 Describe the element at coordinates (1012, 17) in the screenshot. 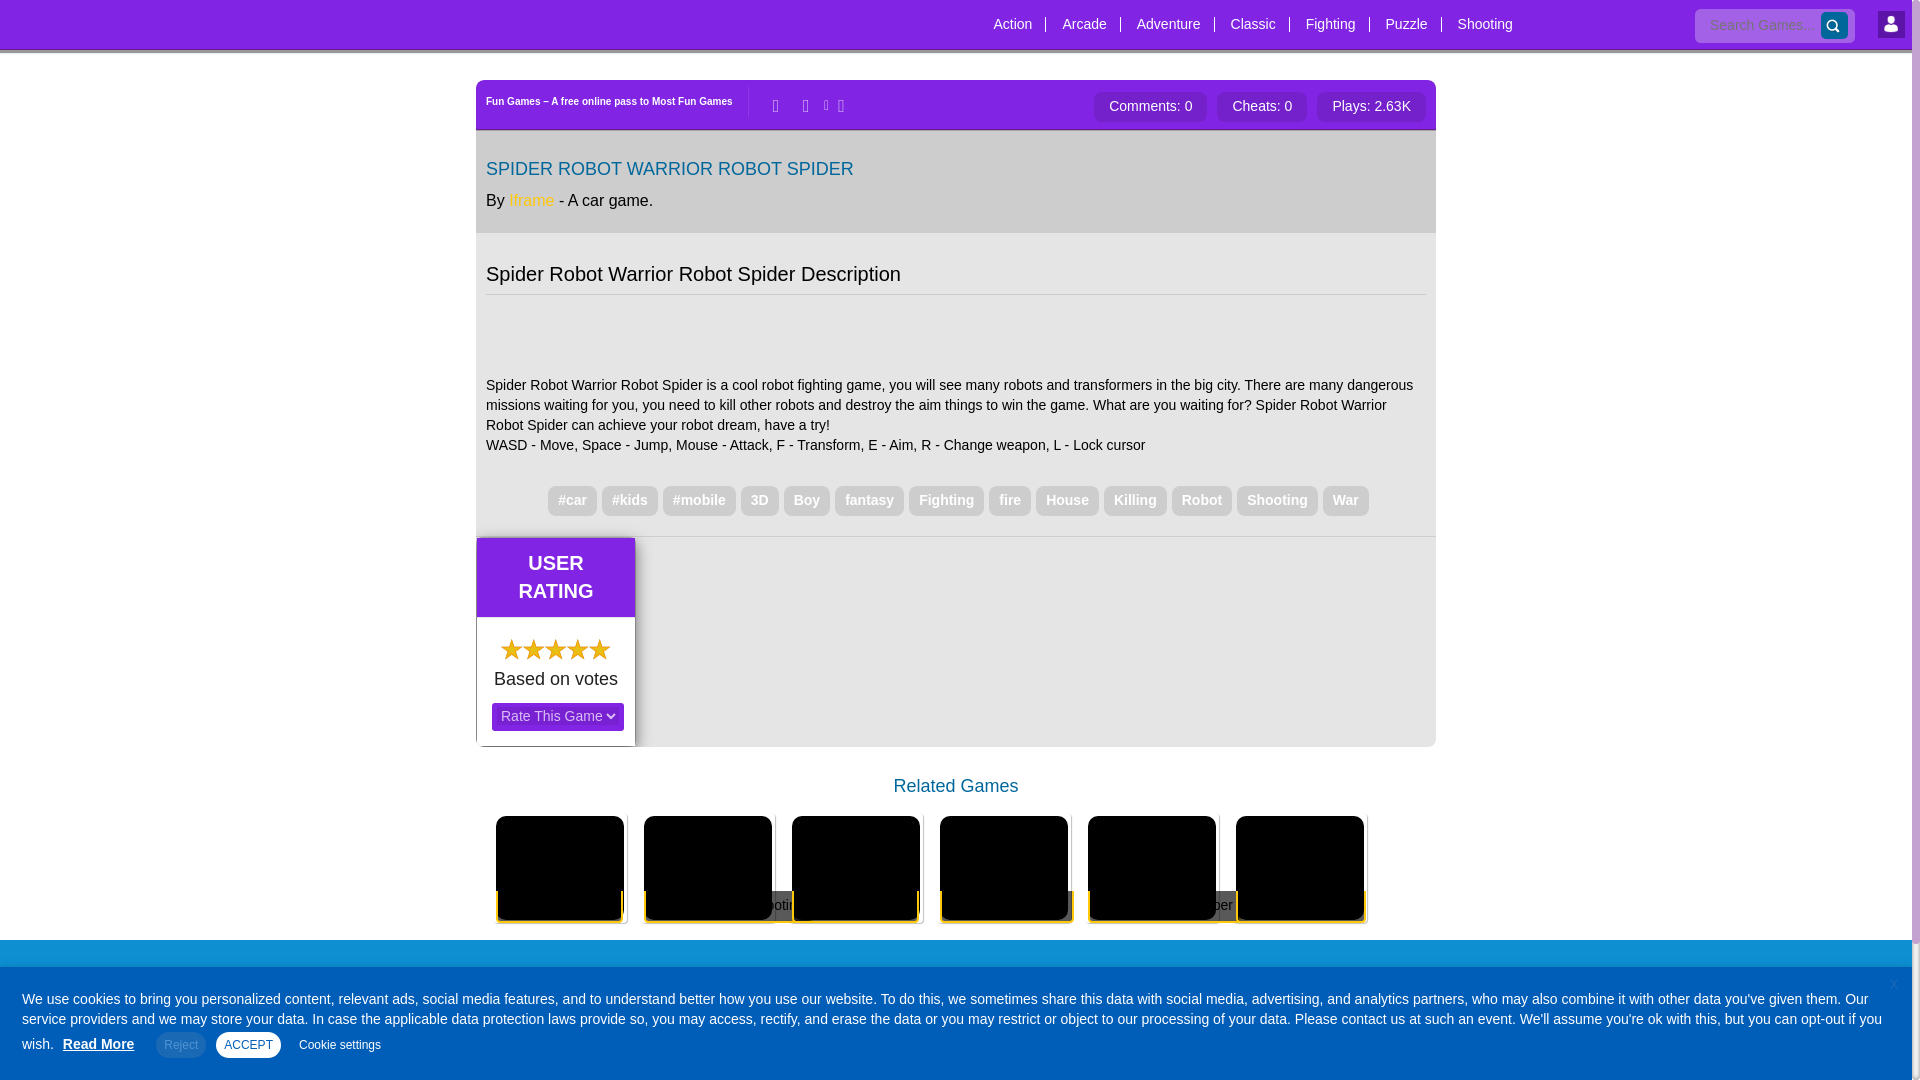

I see `Action` at that location.